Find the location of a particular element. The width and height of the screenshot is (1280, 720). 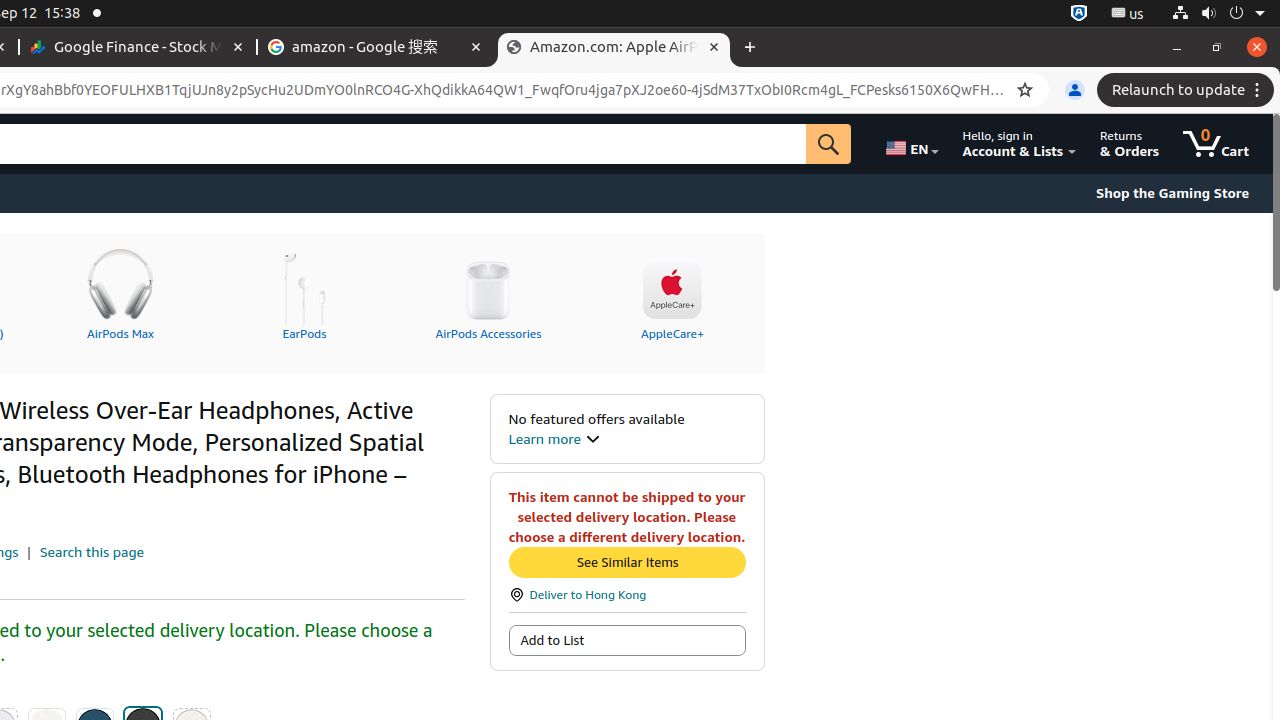

Relaunch to update is located at coordinates (1188, 90).